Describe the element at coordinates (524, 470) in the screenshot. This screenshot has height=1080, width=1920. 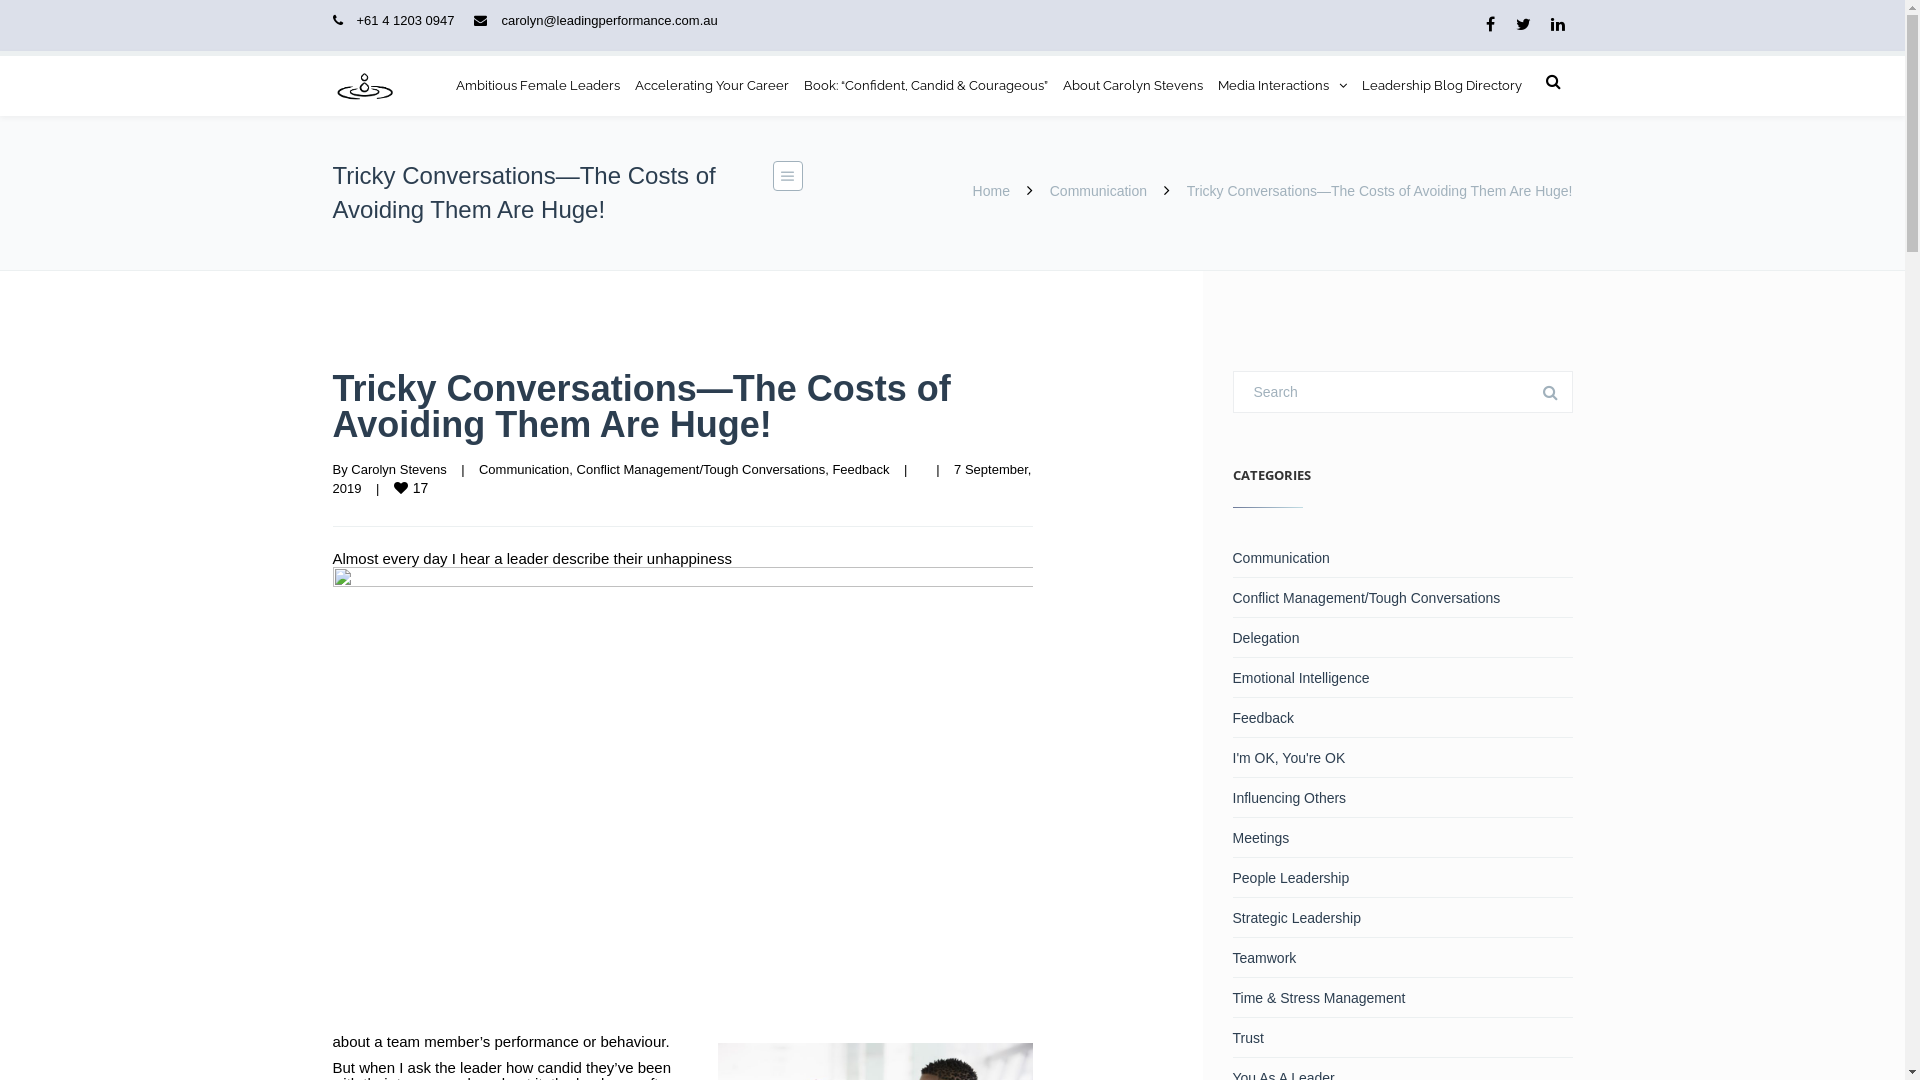
I see `Communication` at that location.